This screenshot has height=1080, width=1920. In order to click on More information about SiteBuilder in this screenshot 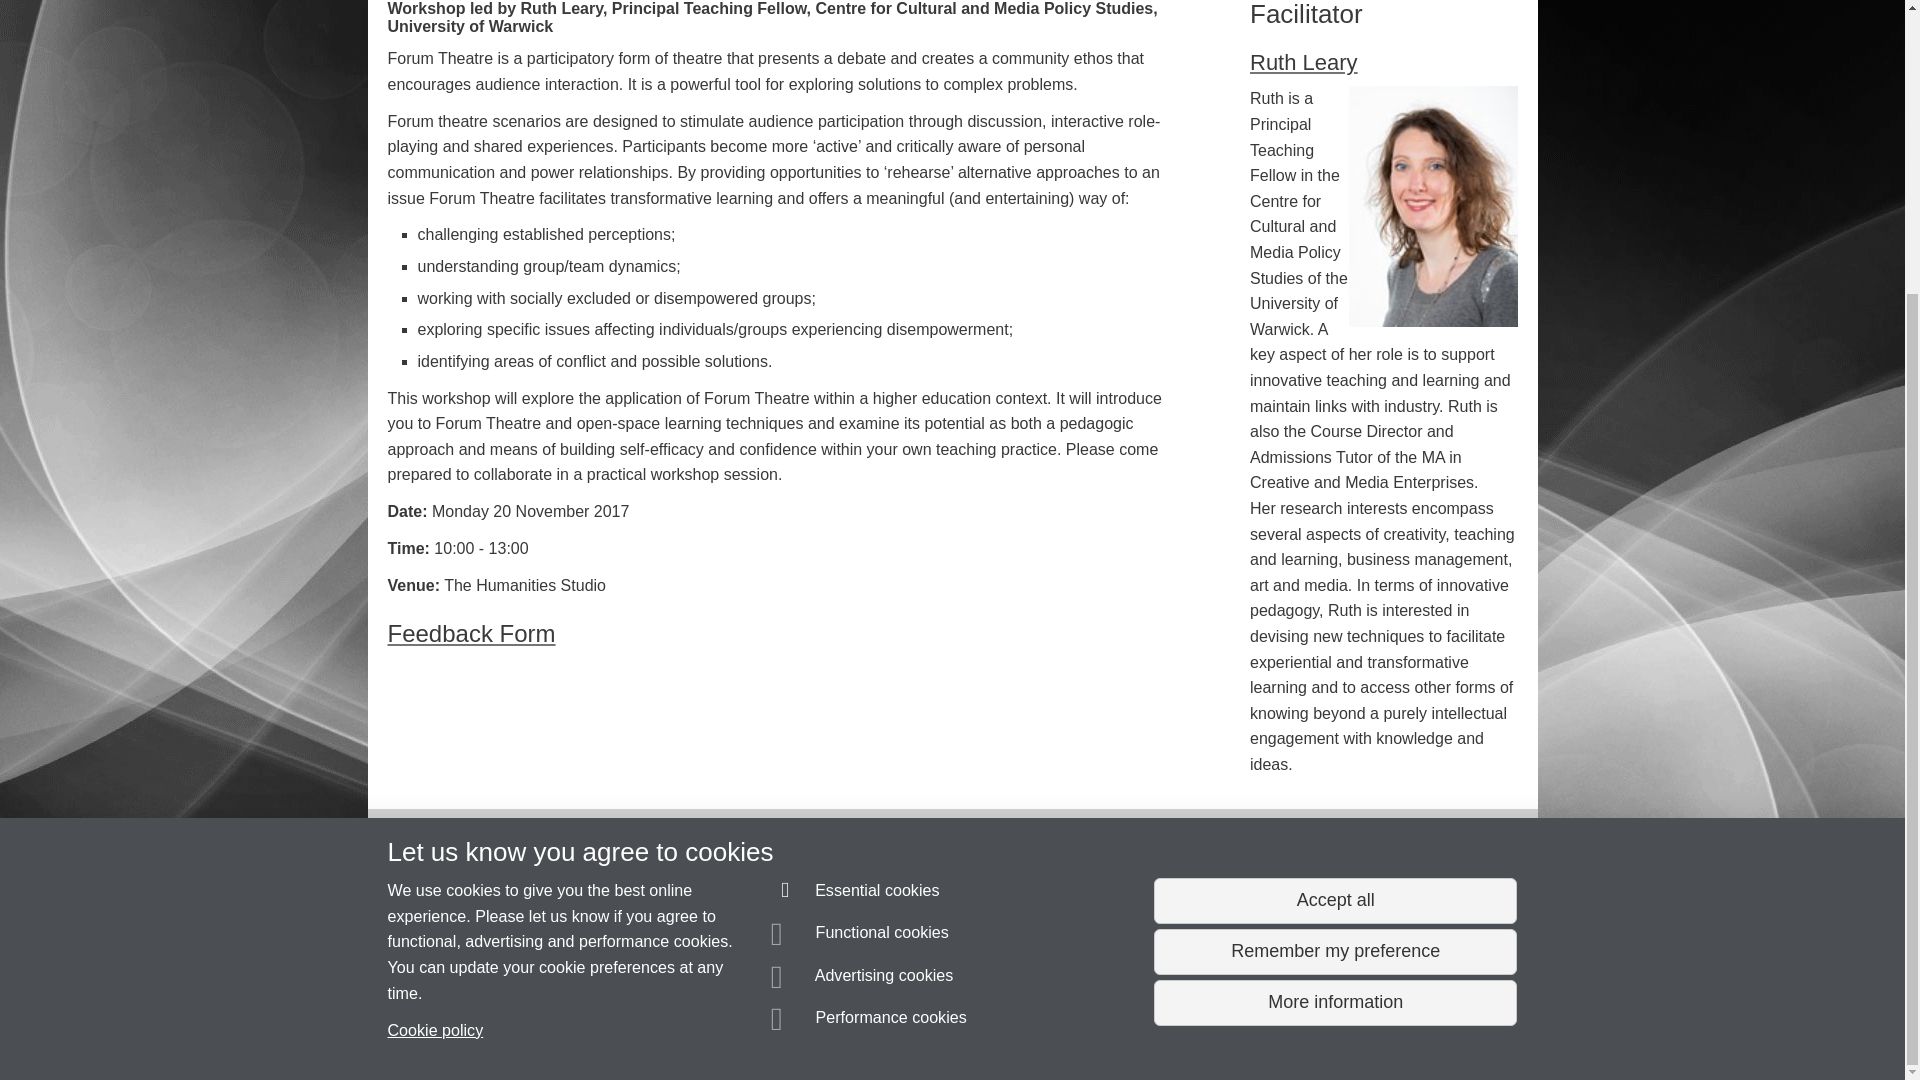, I will do `click(482, 1029)`.